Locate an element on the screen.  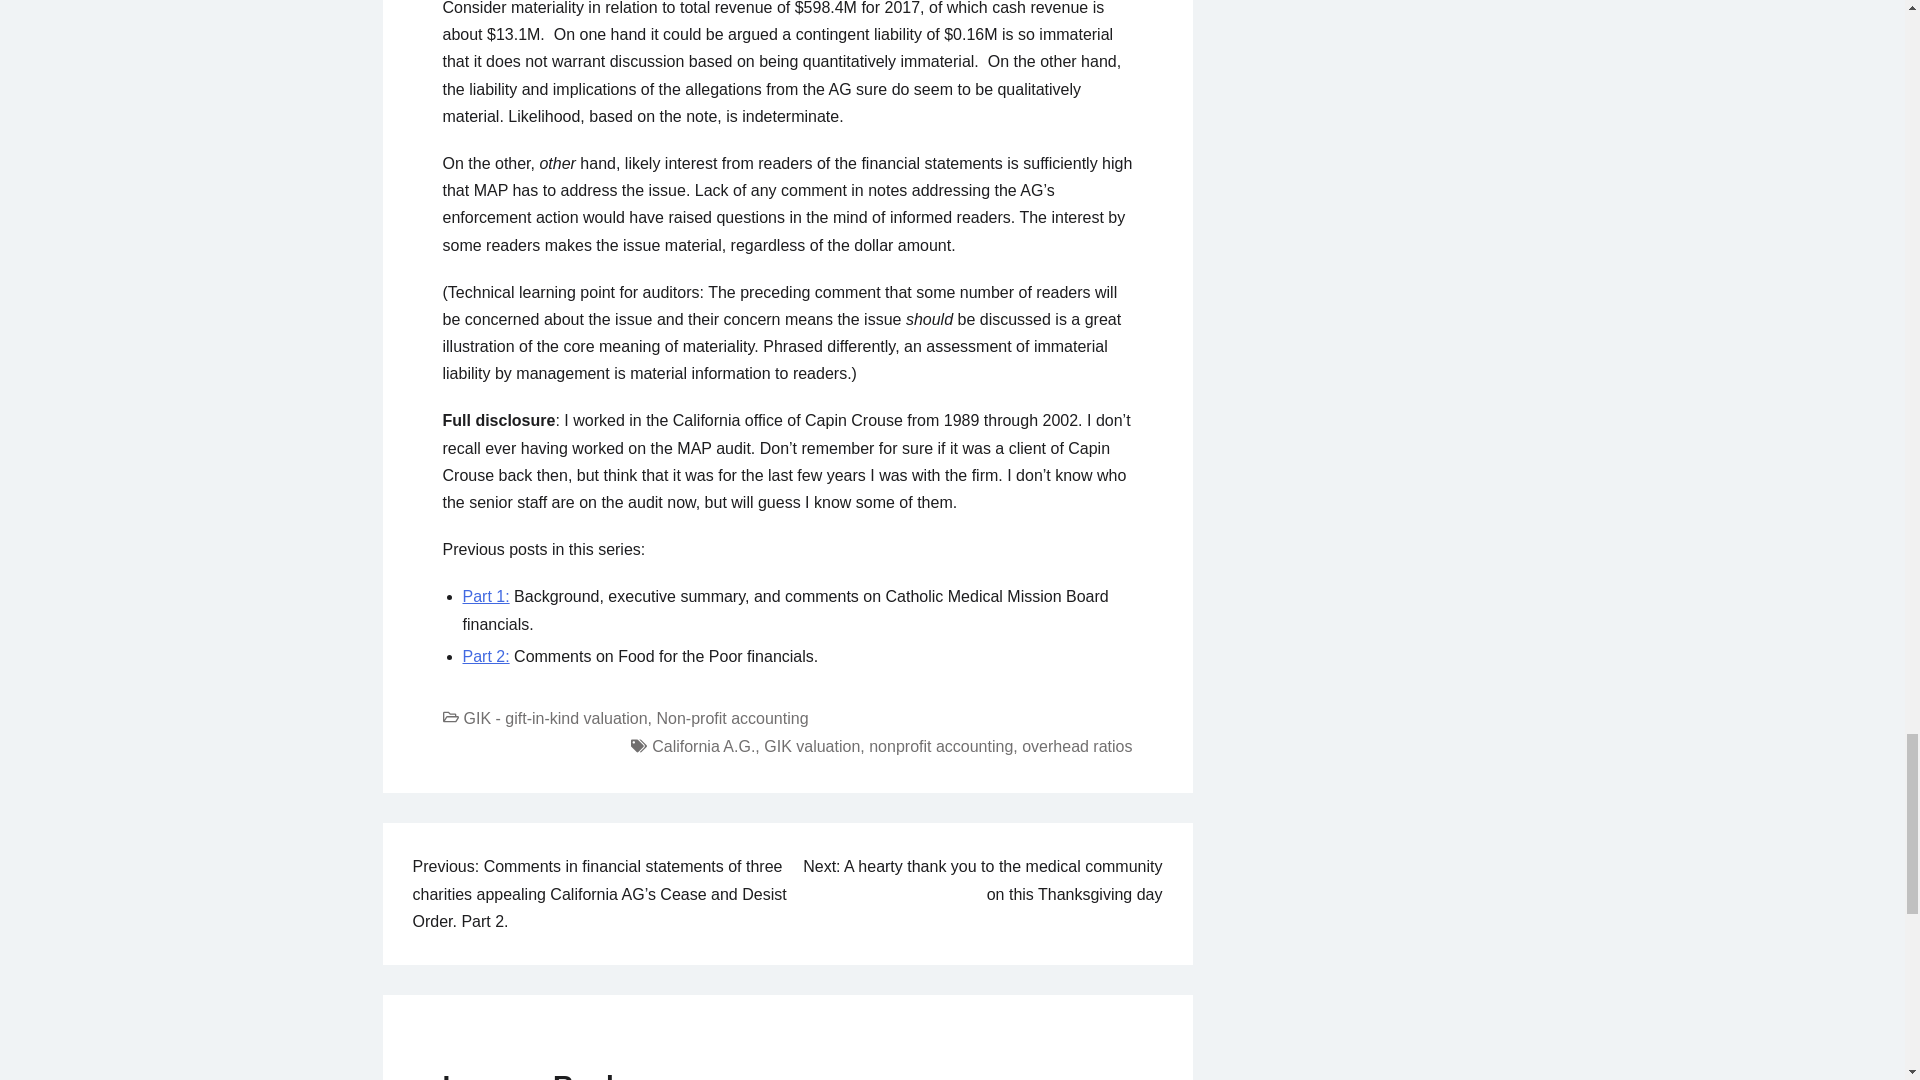
Non-profit accounting is located at coordinates (732, 718).